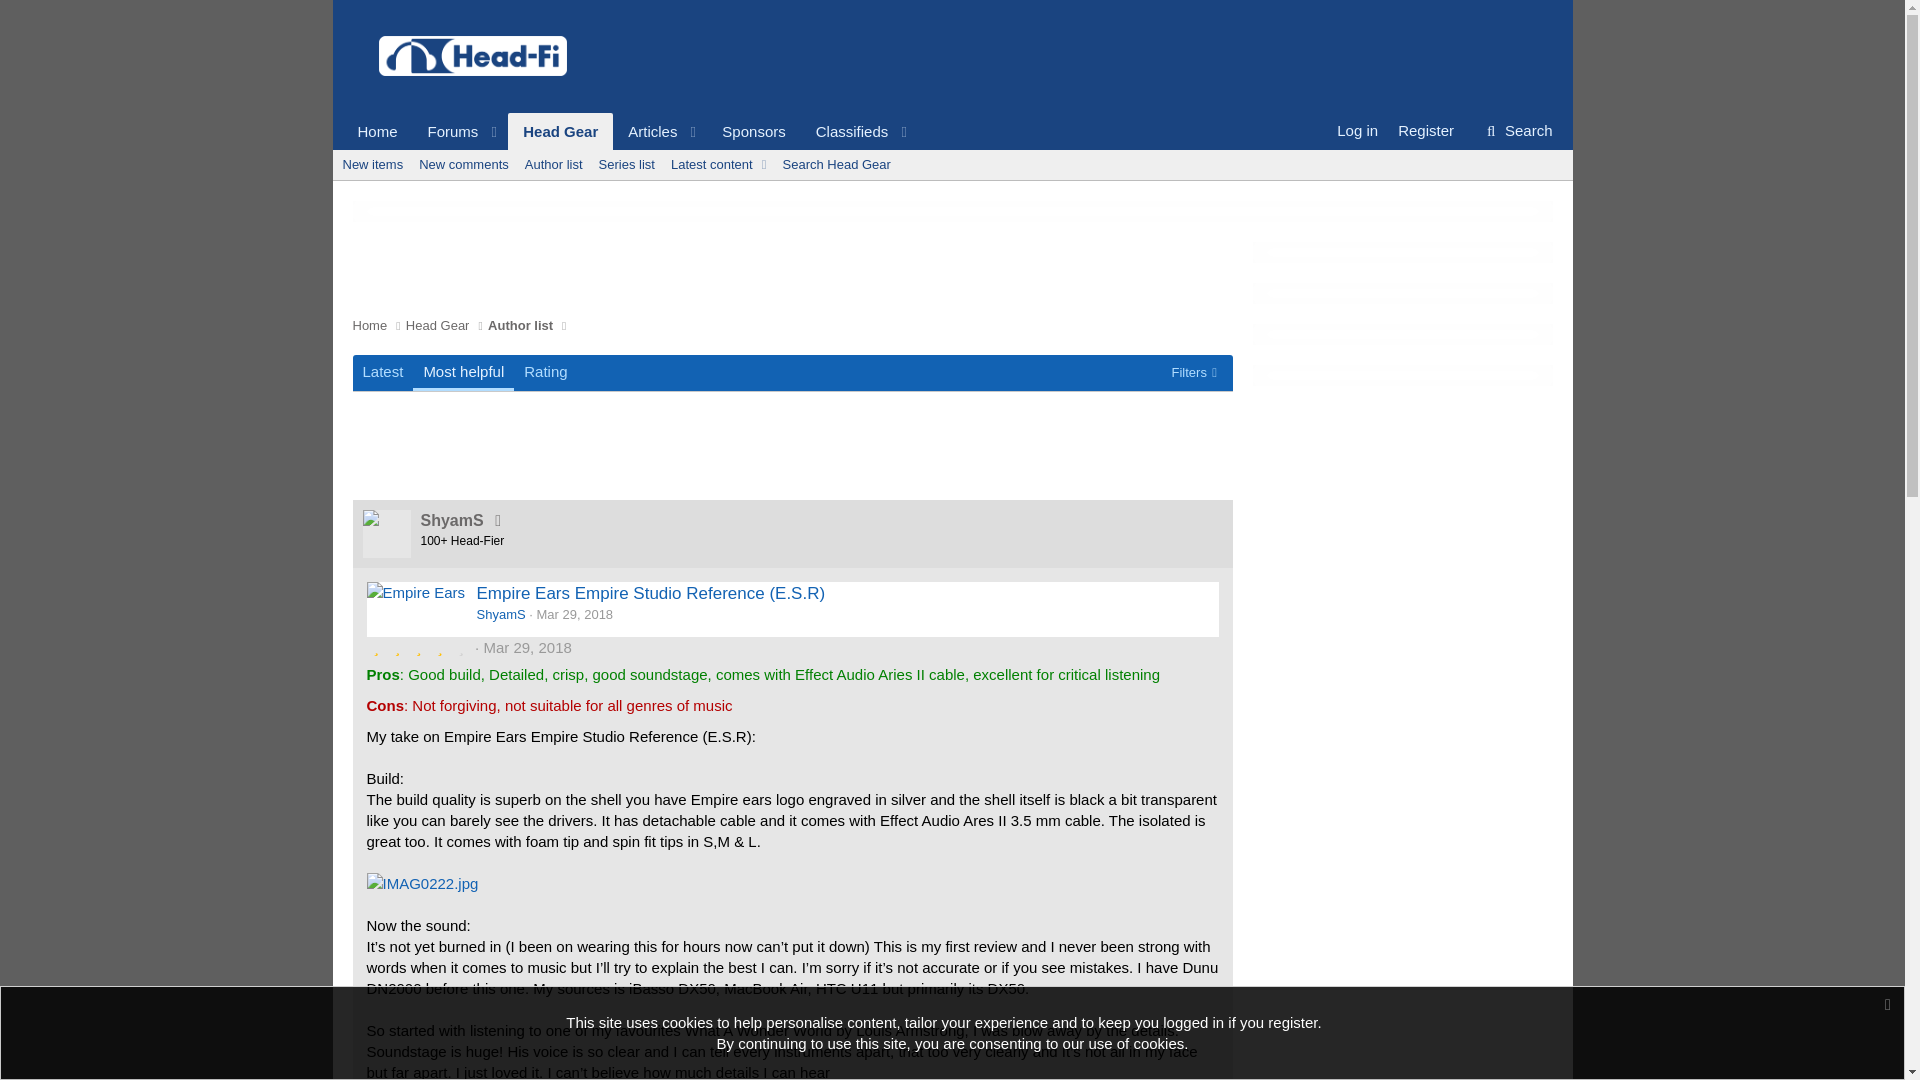 The height and width of the screenshot is (1080, 1920). Describe the element at coordinates (845, 132) in the screenshot. I see `Classifieds` at that location.